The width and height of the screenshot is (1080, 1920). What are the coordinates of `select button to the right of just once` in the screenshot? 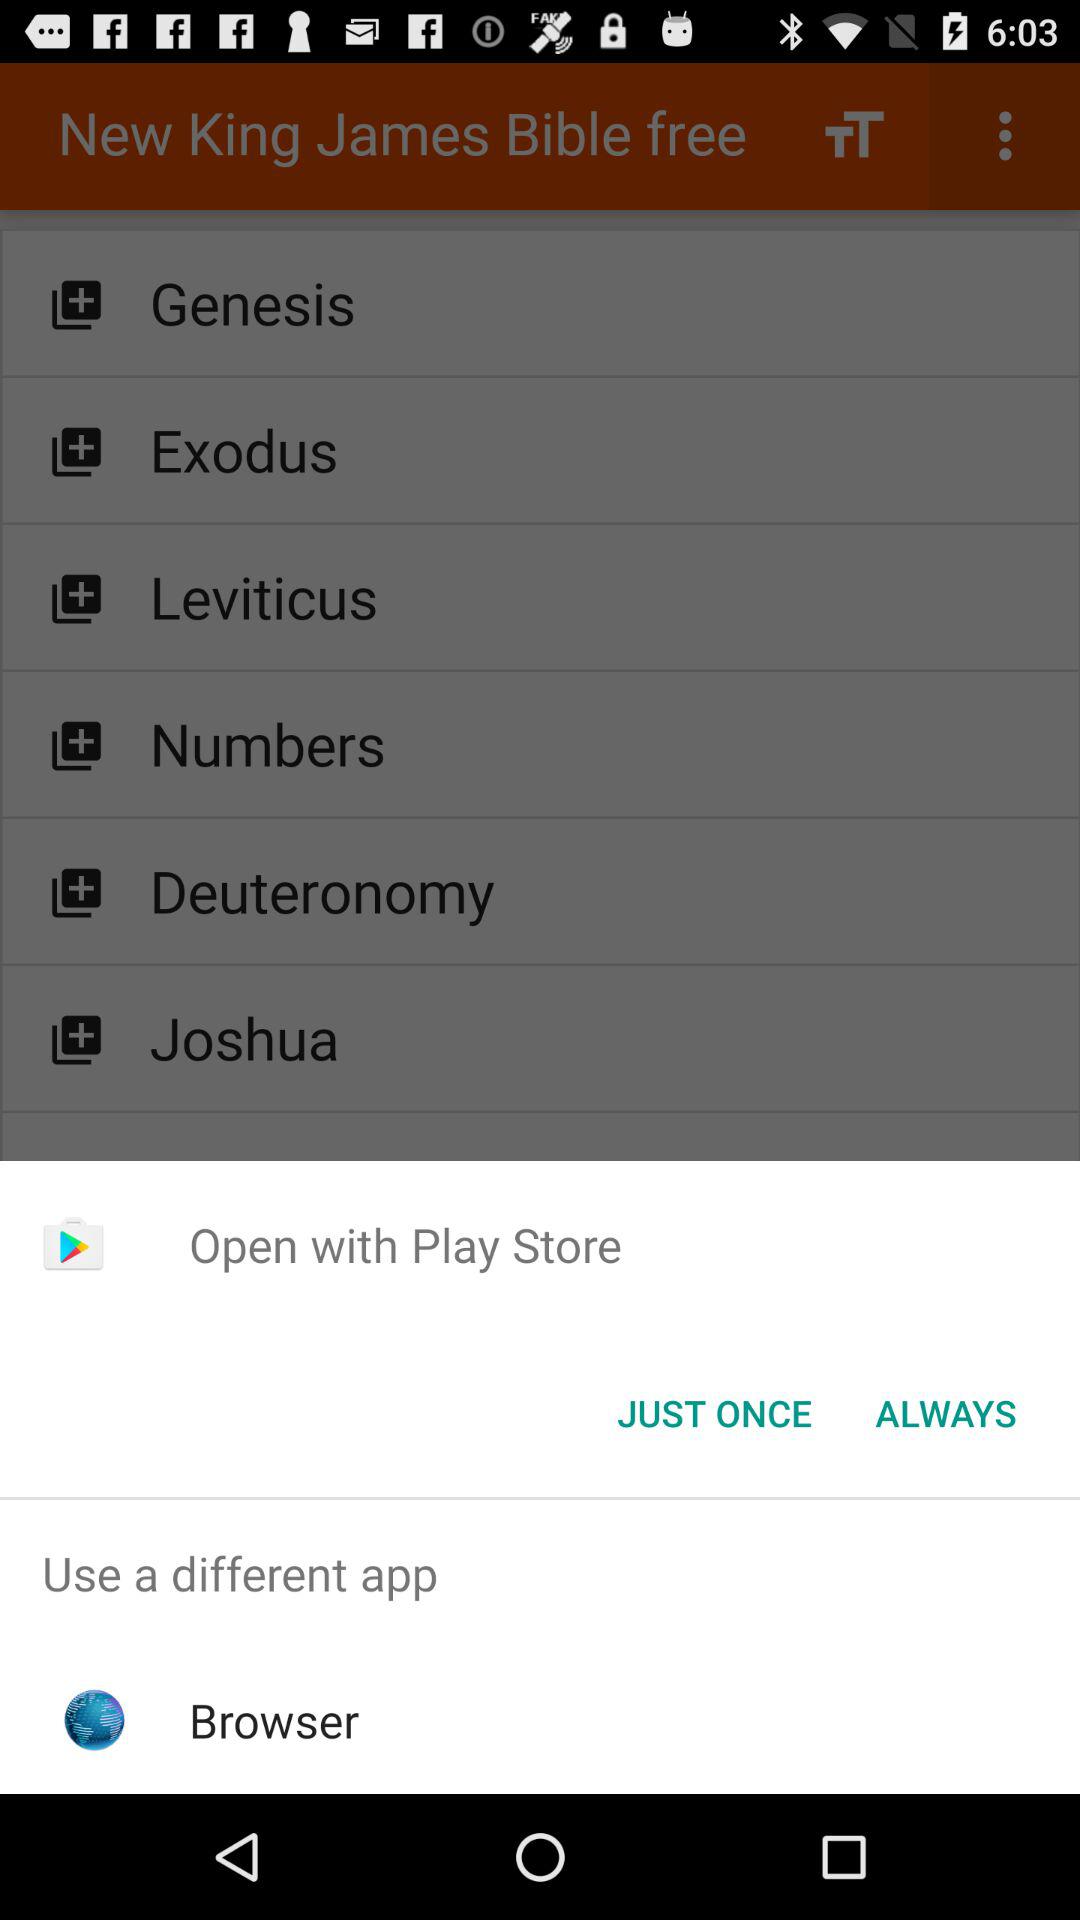 It's located at (946, 1413).